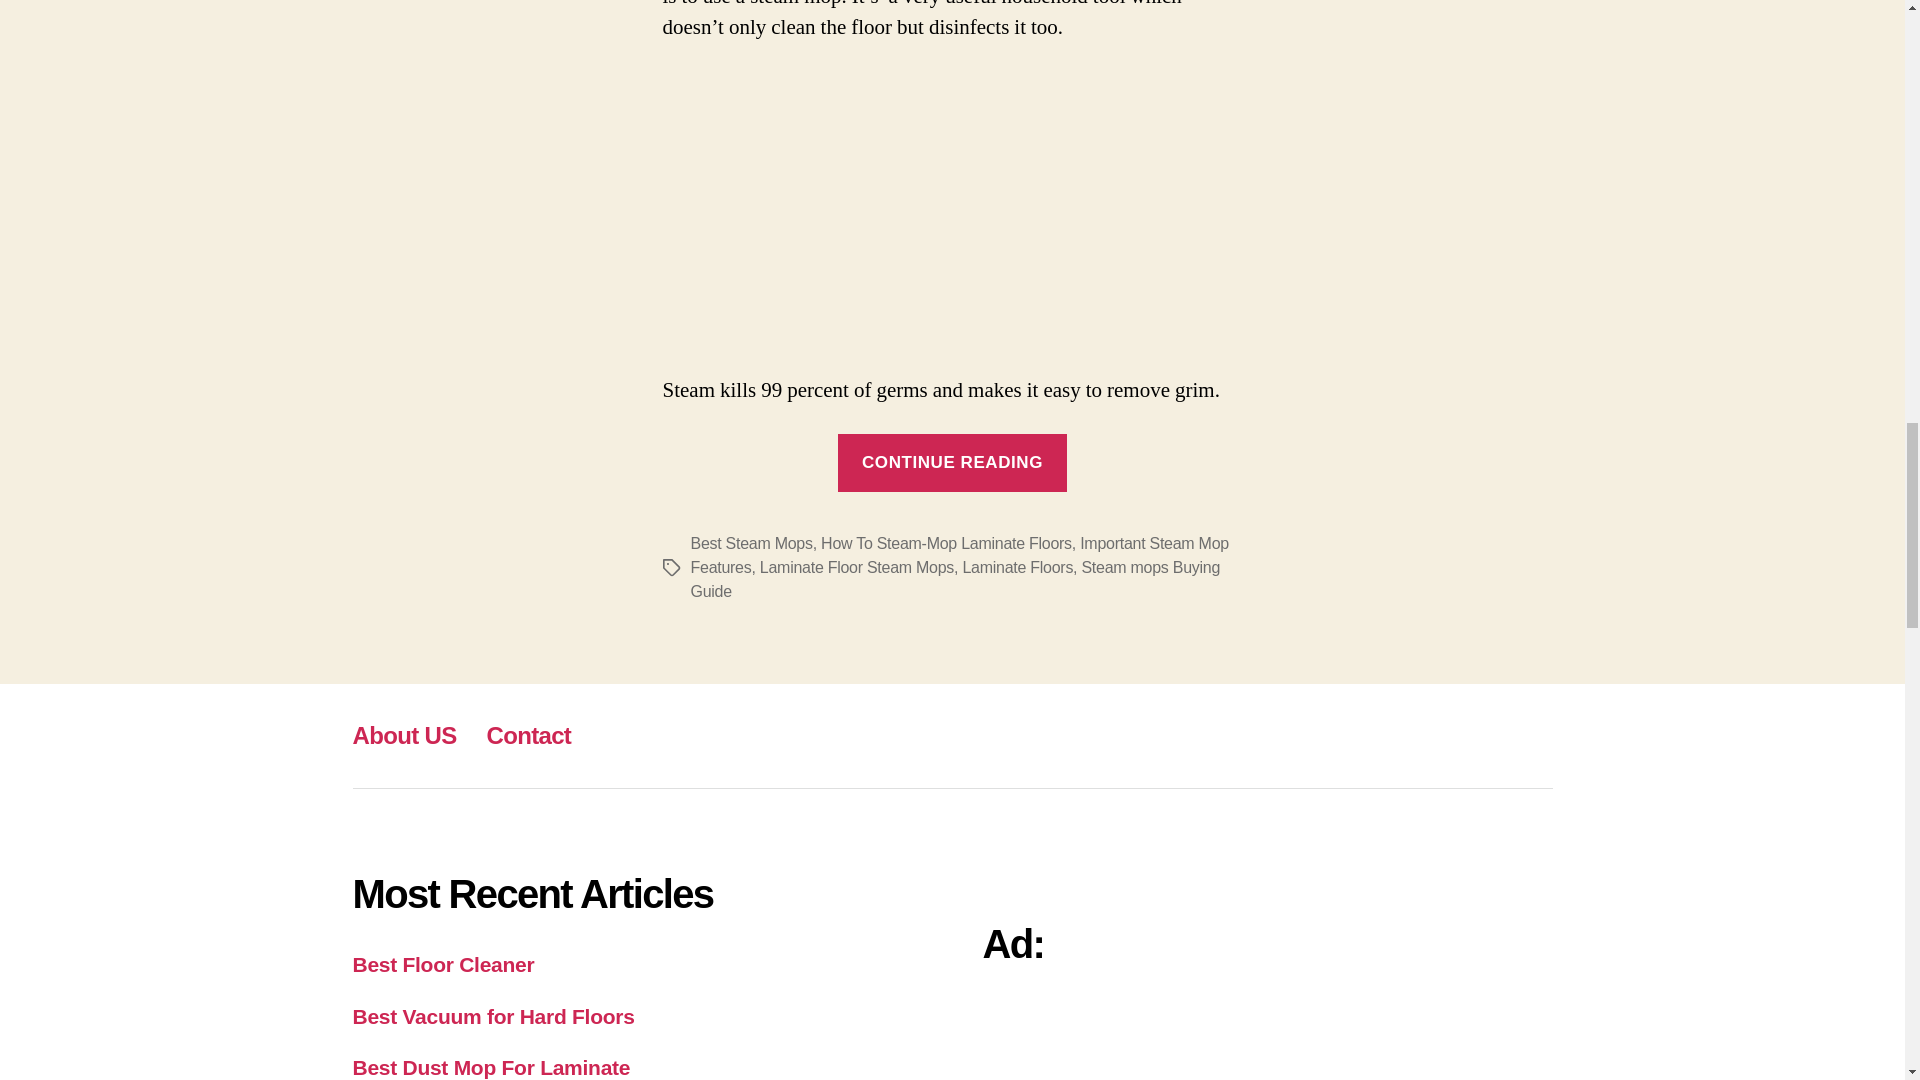 The image size is (1920, 1080). What do you see at coordinates (750, 542) in the screenshot?
I see `Best Steam Mops` at bounding box center [750, 542].